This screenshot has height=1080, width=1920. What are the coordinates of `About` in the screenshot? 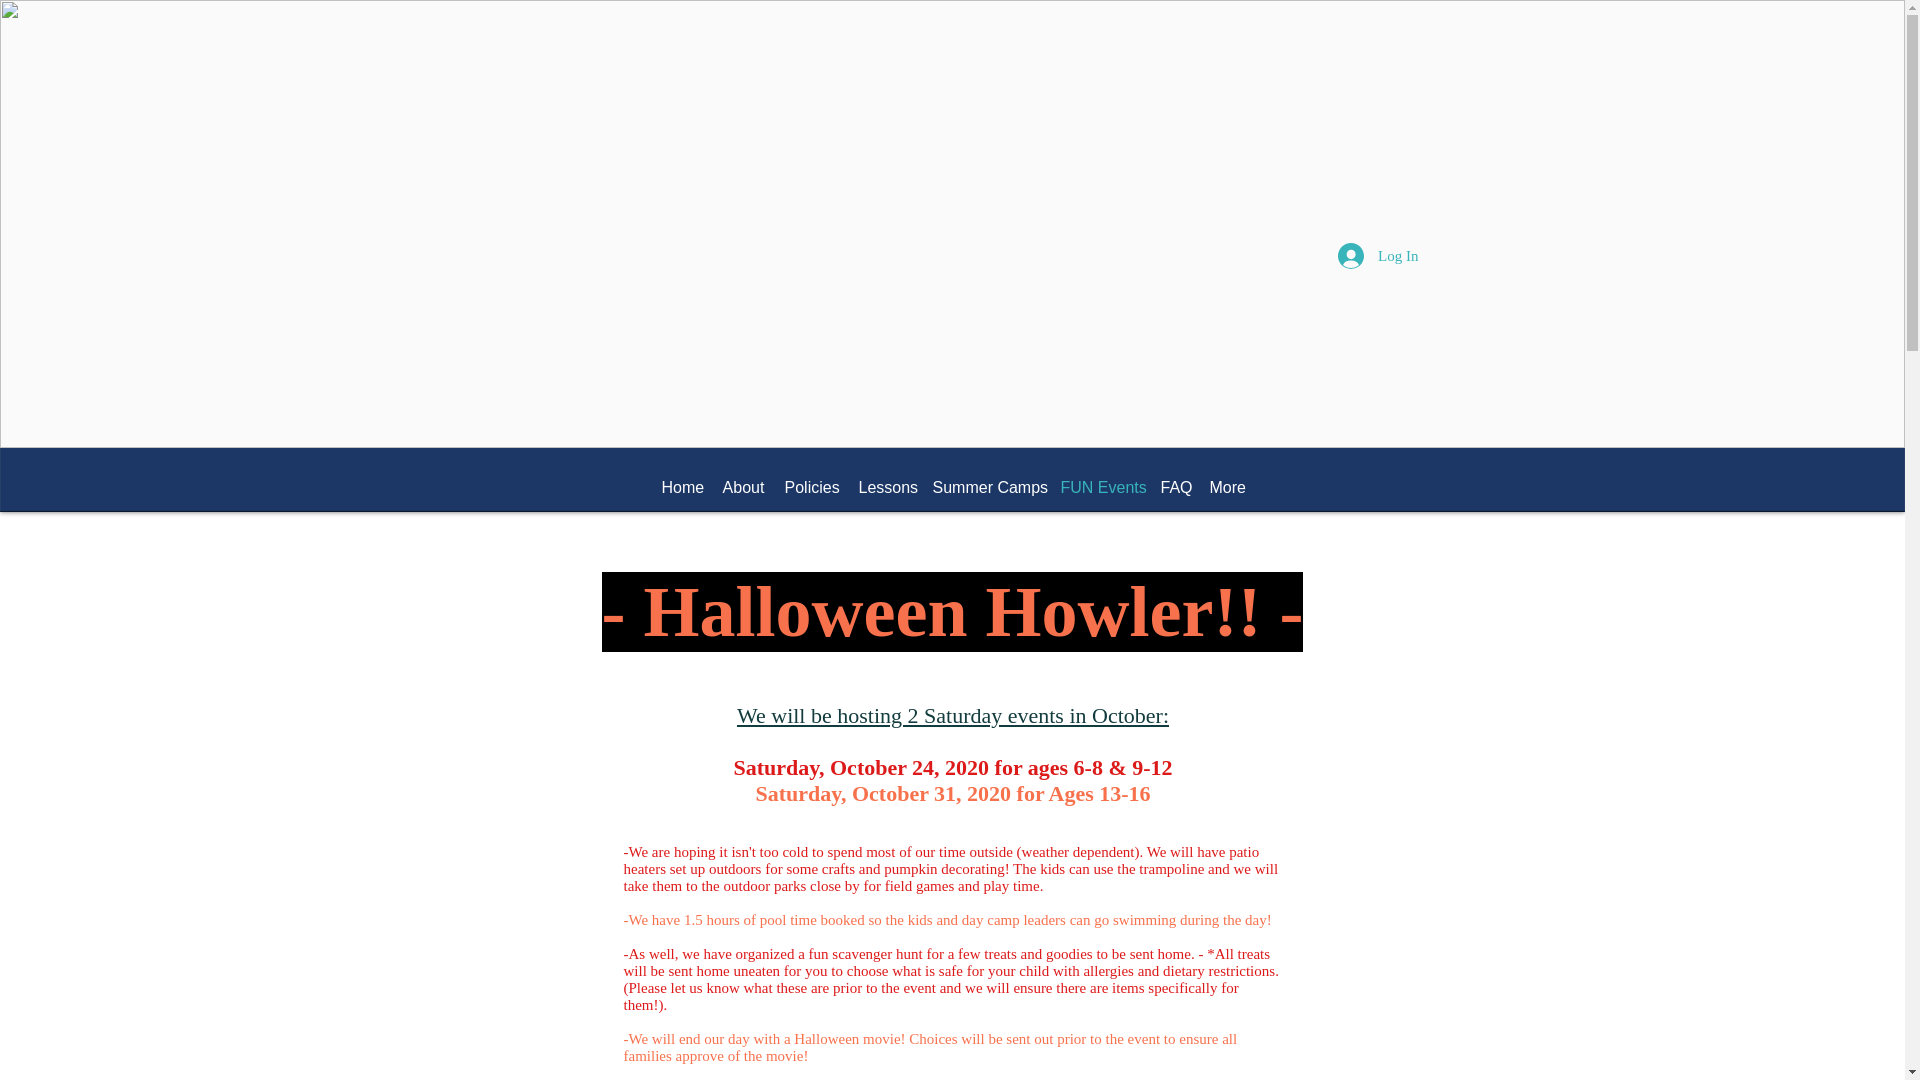 It's located at (742, 487).